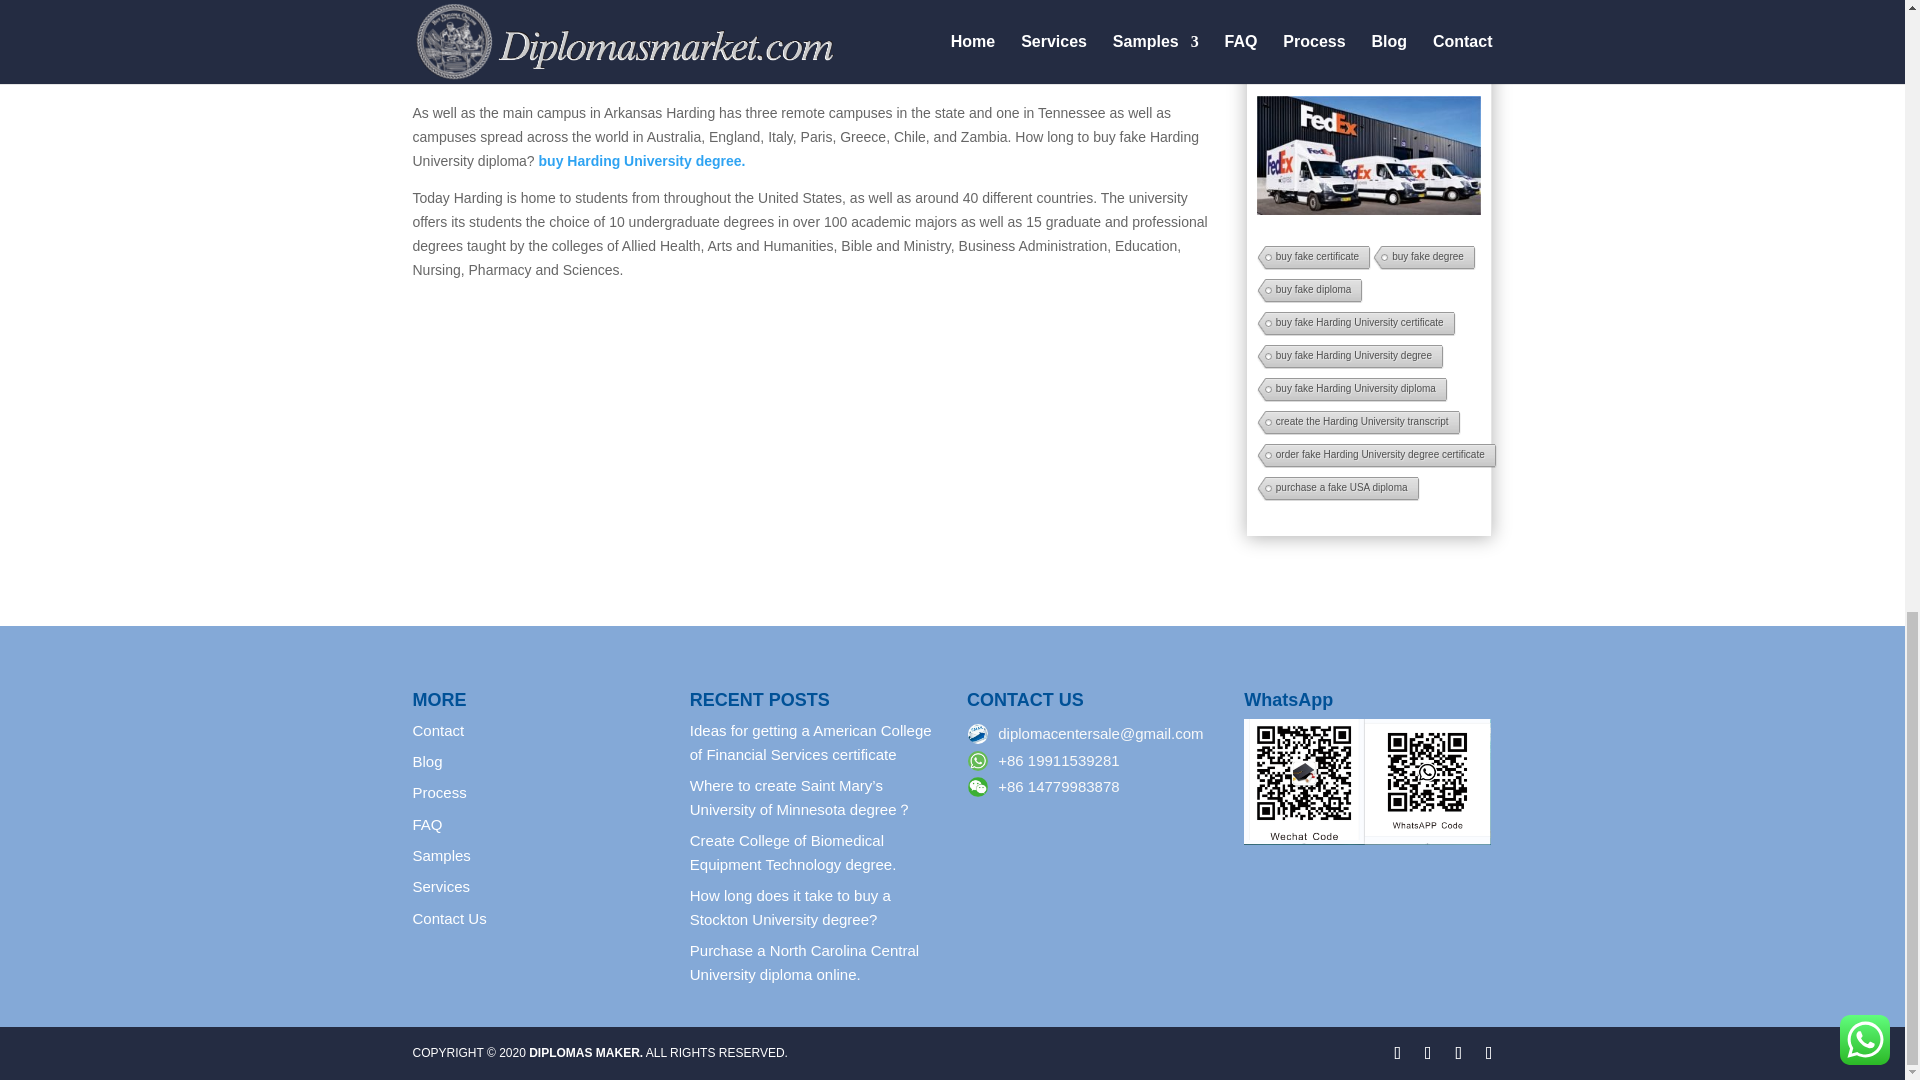 This screenshot has height=1080, width=1920. What do you see at coordinates (642, 160) in the screenshot?
I see `buy Harding University degree.` at bounding box center [642, 160].